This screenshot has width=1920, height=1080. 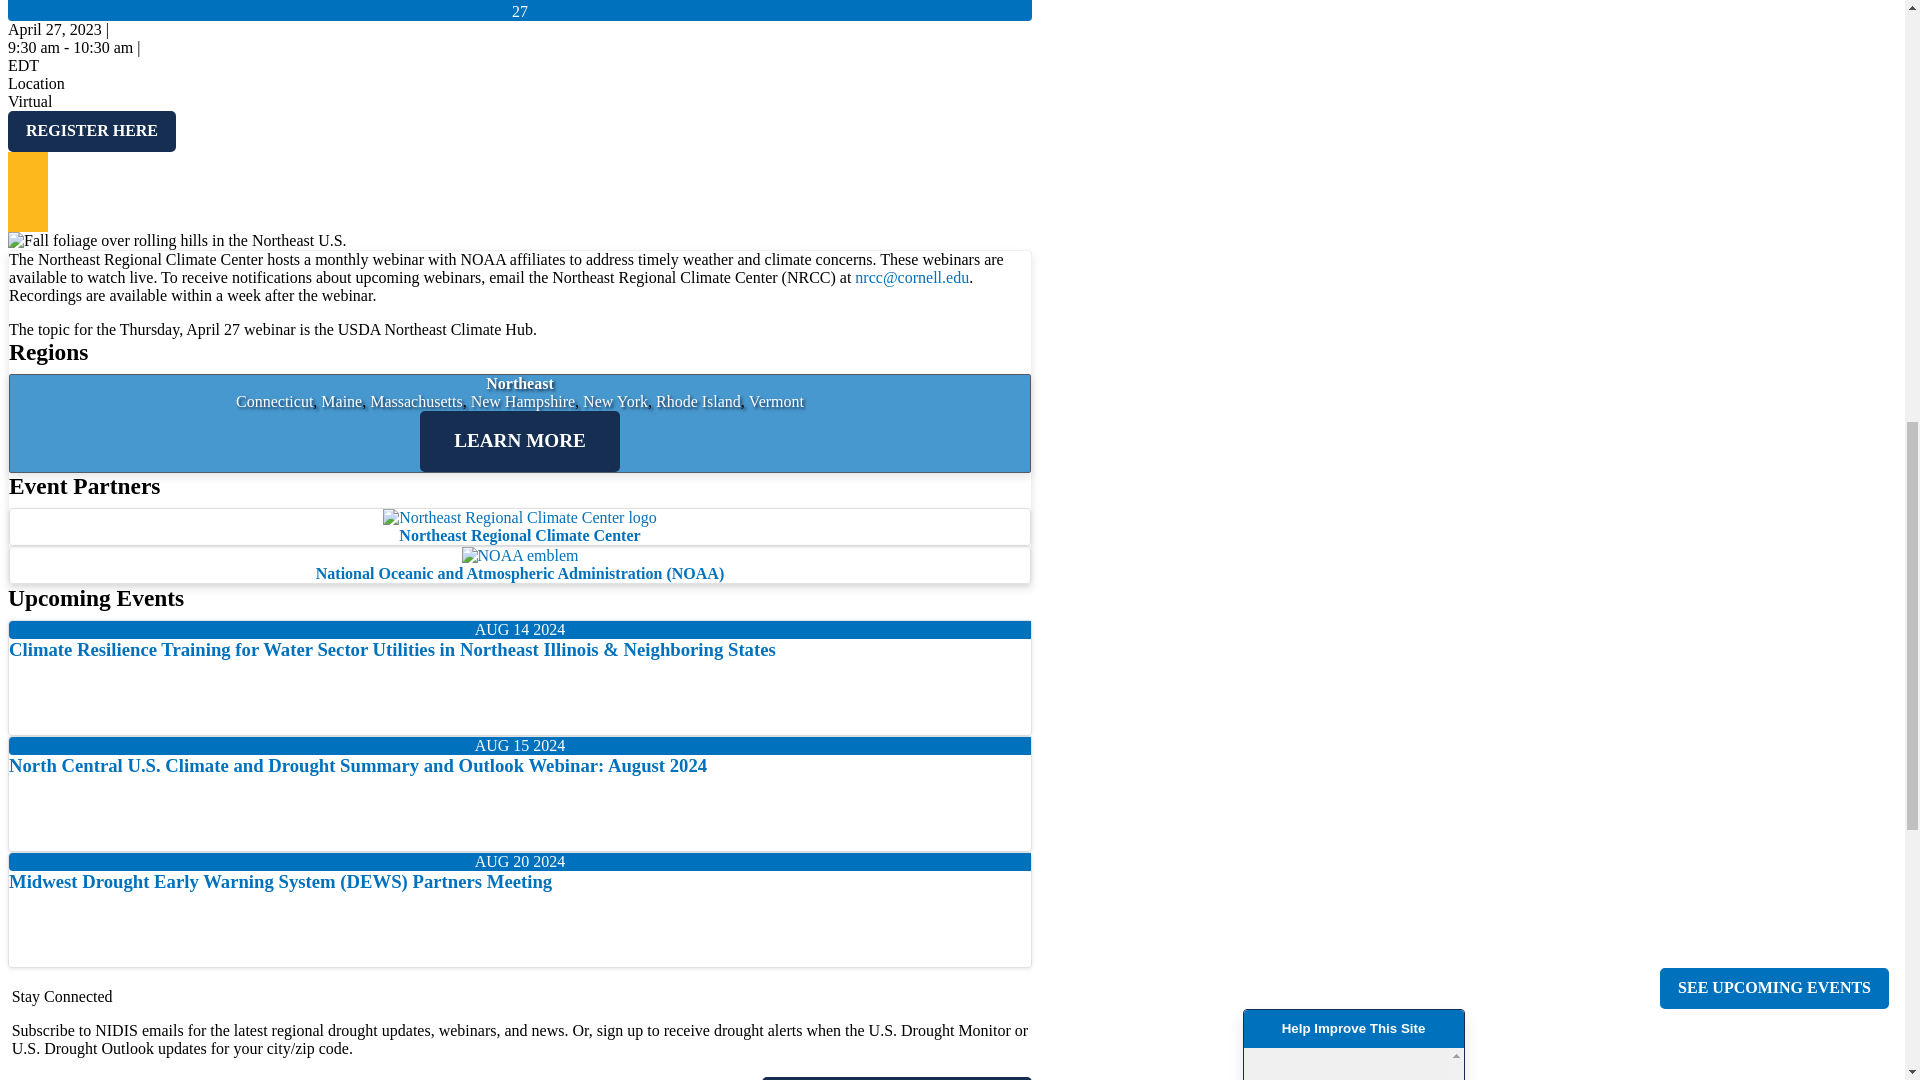 What do you see at coordinates (520, 441) in the screenshot?
I see `LEARN MORE` at bounding box center [520, 441].